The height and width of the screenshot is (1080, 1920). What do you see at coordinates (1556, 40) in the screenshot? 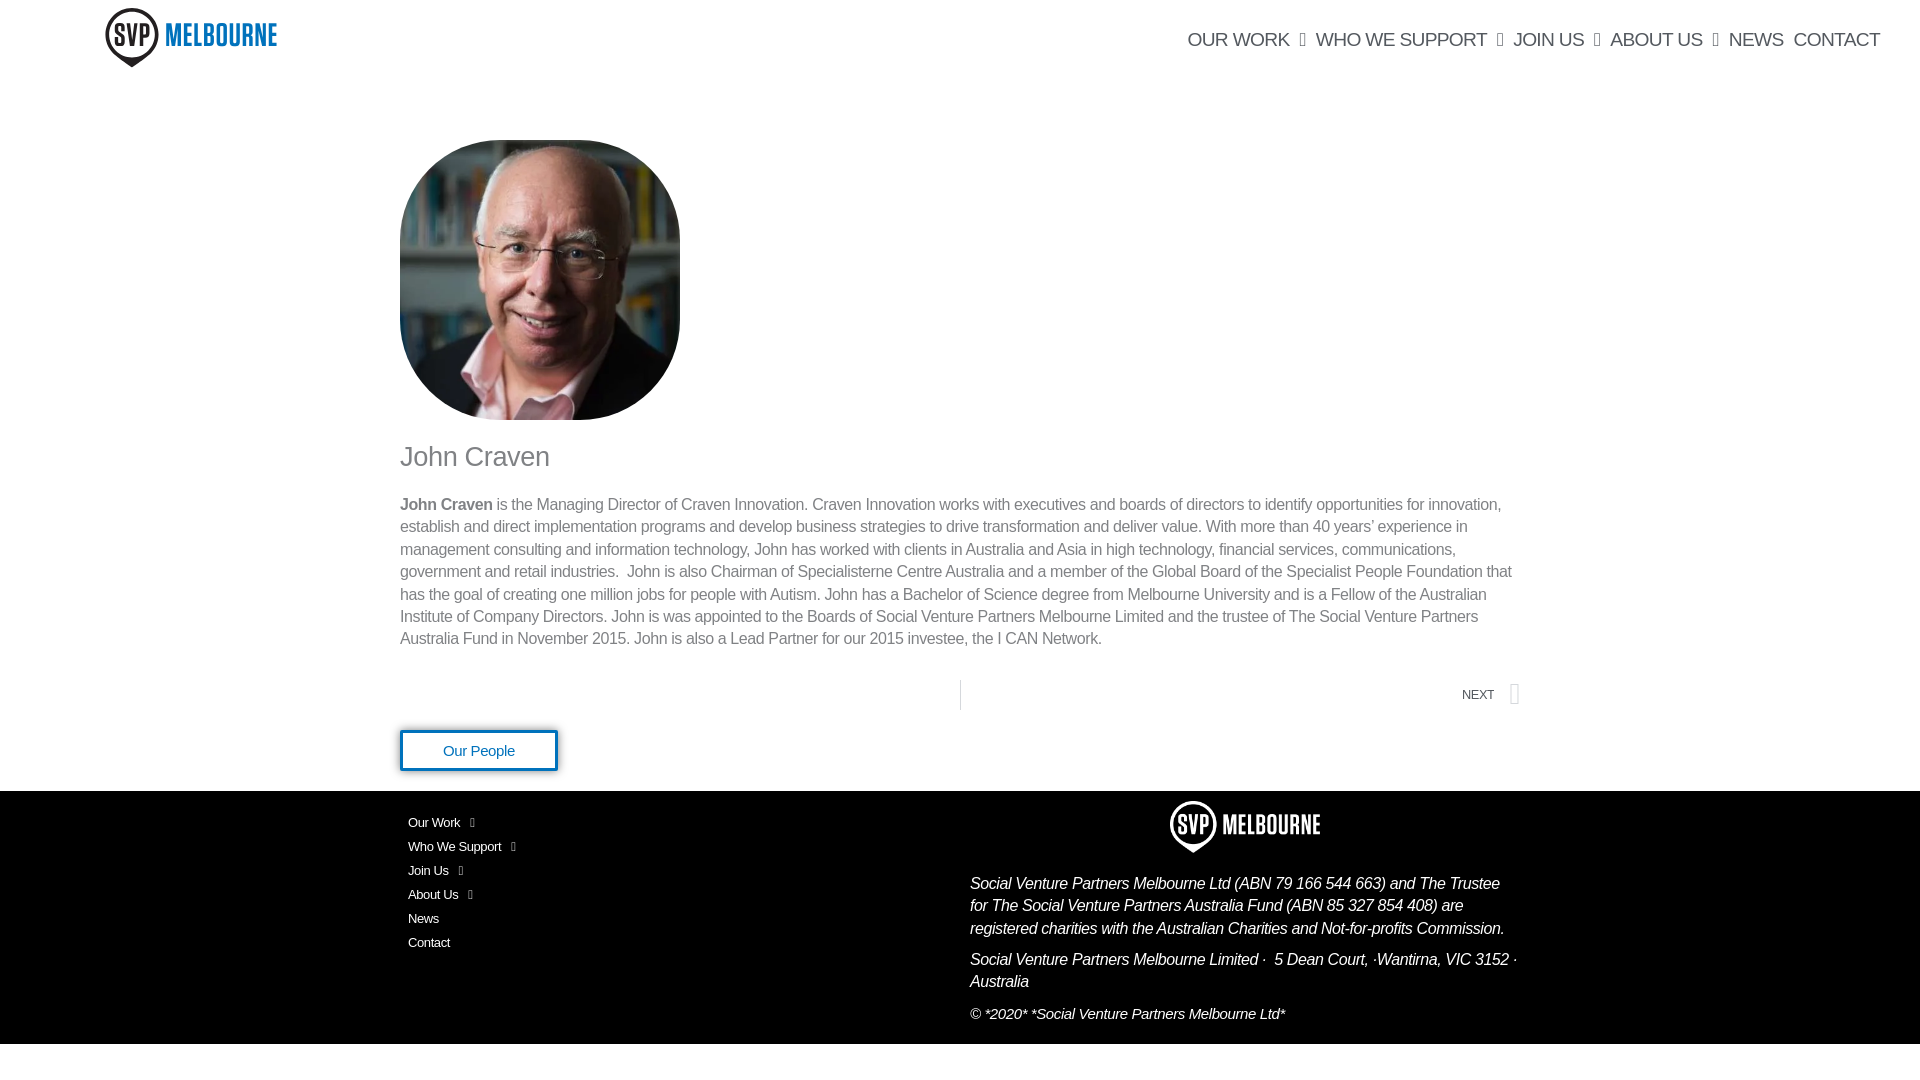
I see `JOIN US` at bounding box center [1556, 40].